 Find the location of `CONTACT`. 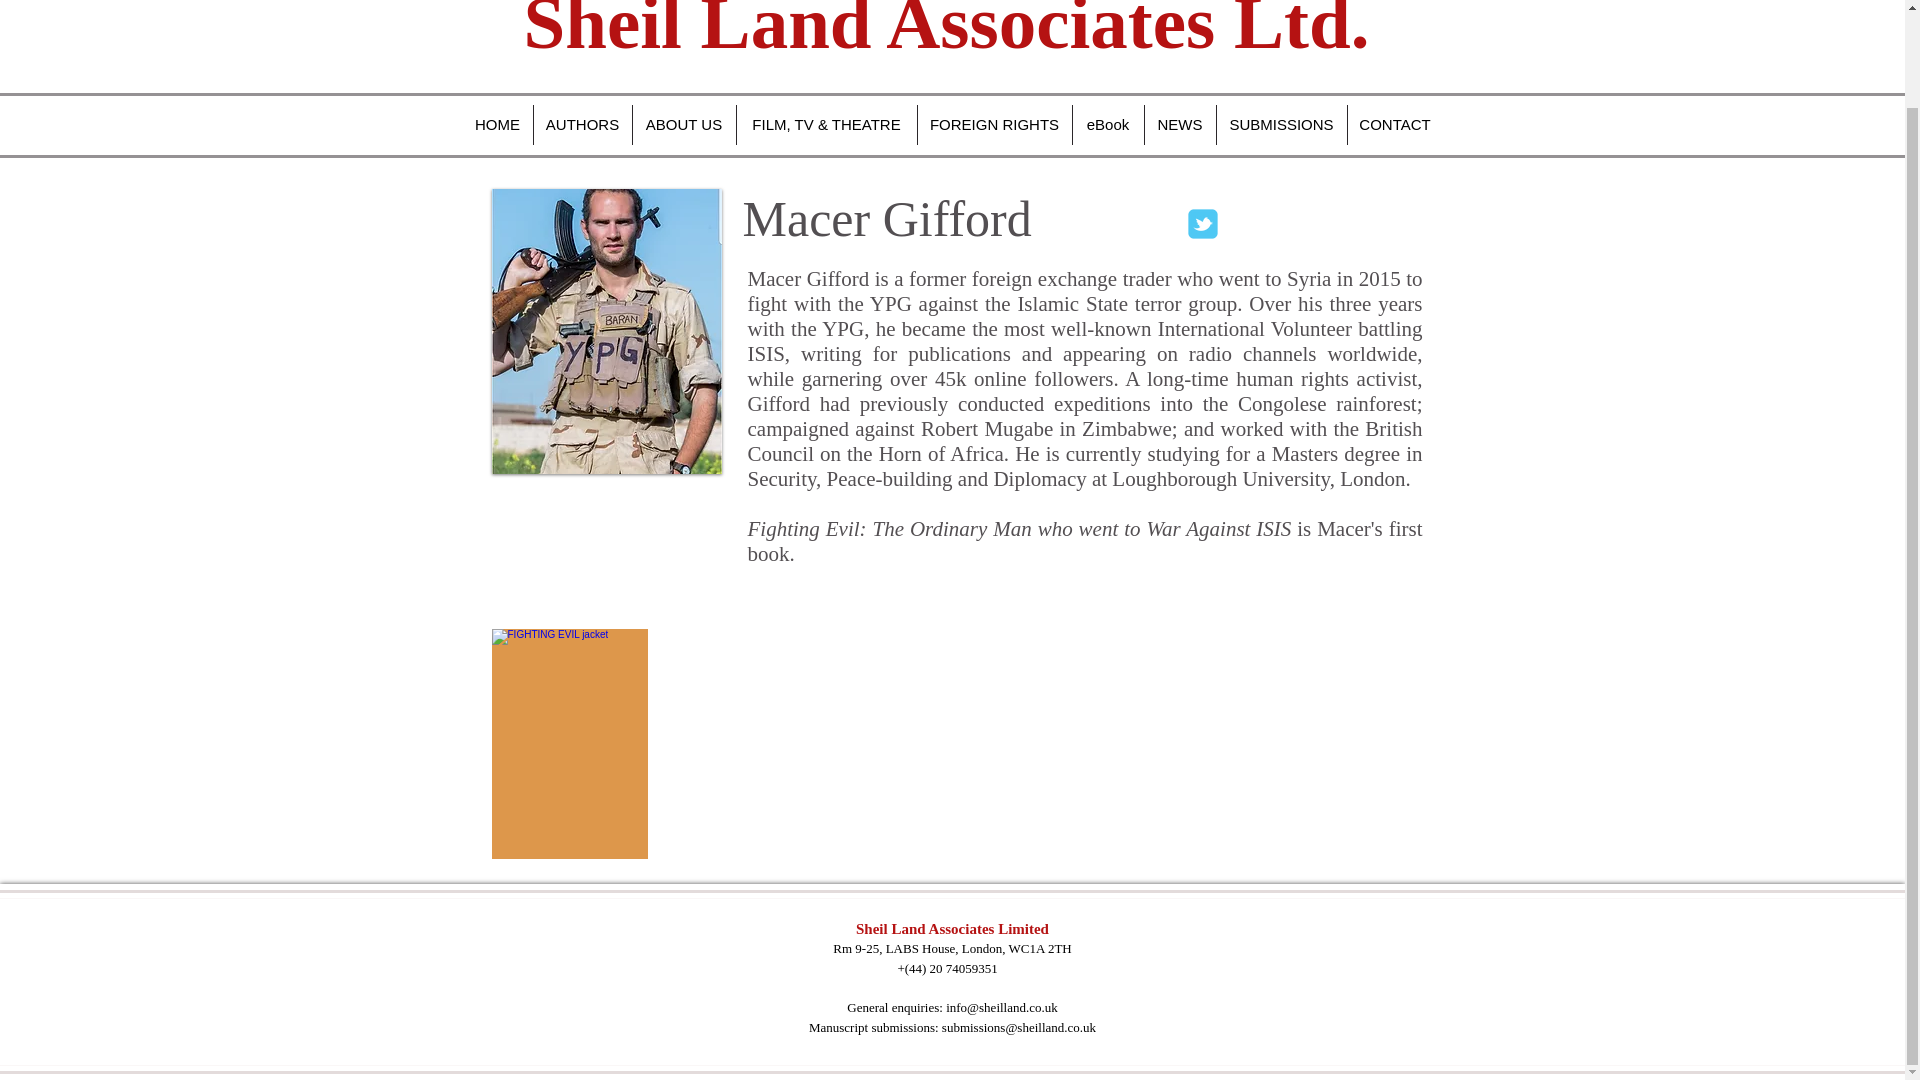

CONTACT is located at coordinates (1395, 124).